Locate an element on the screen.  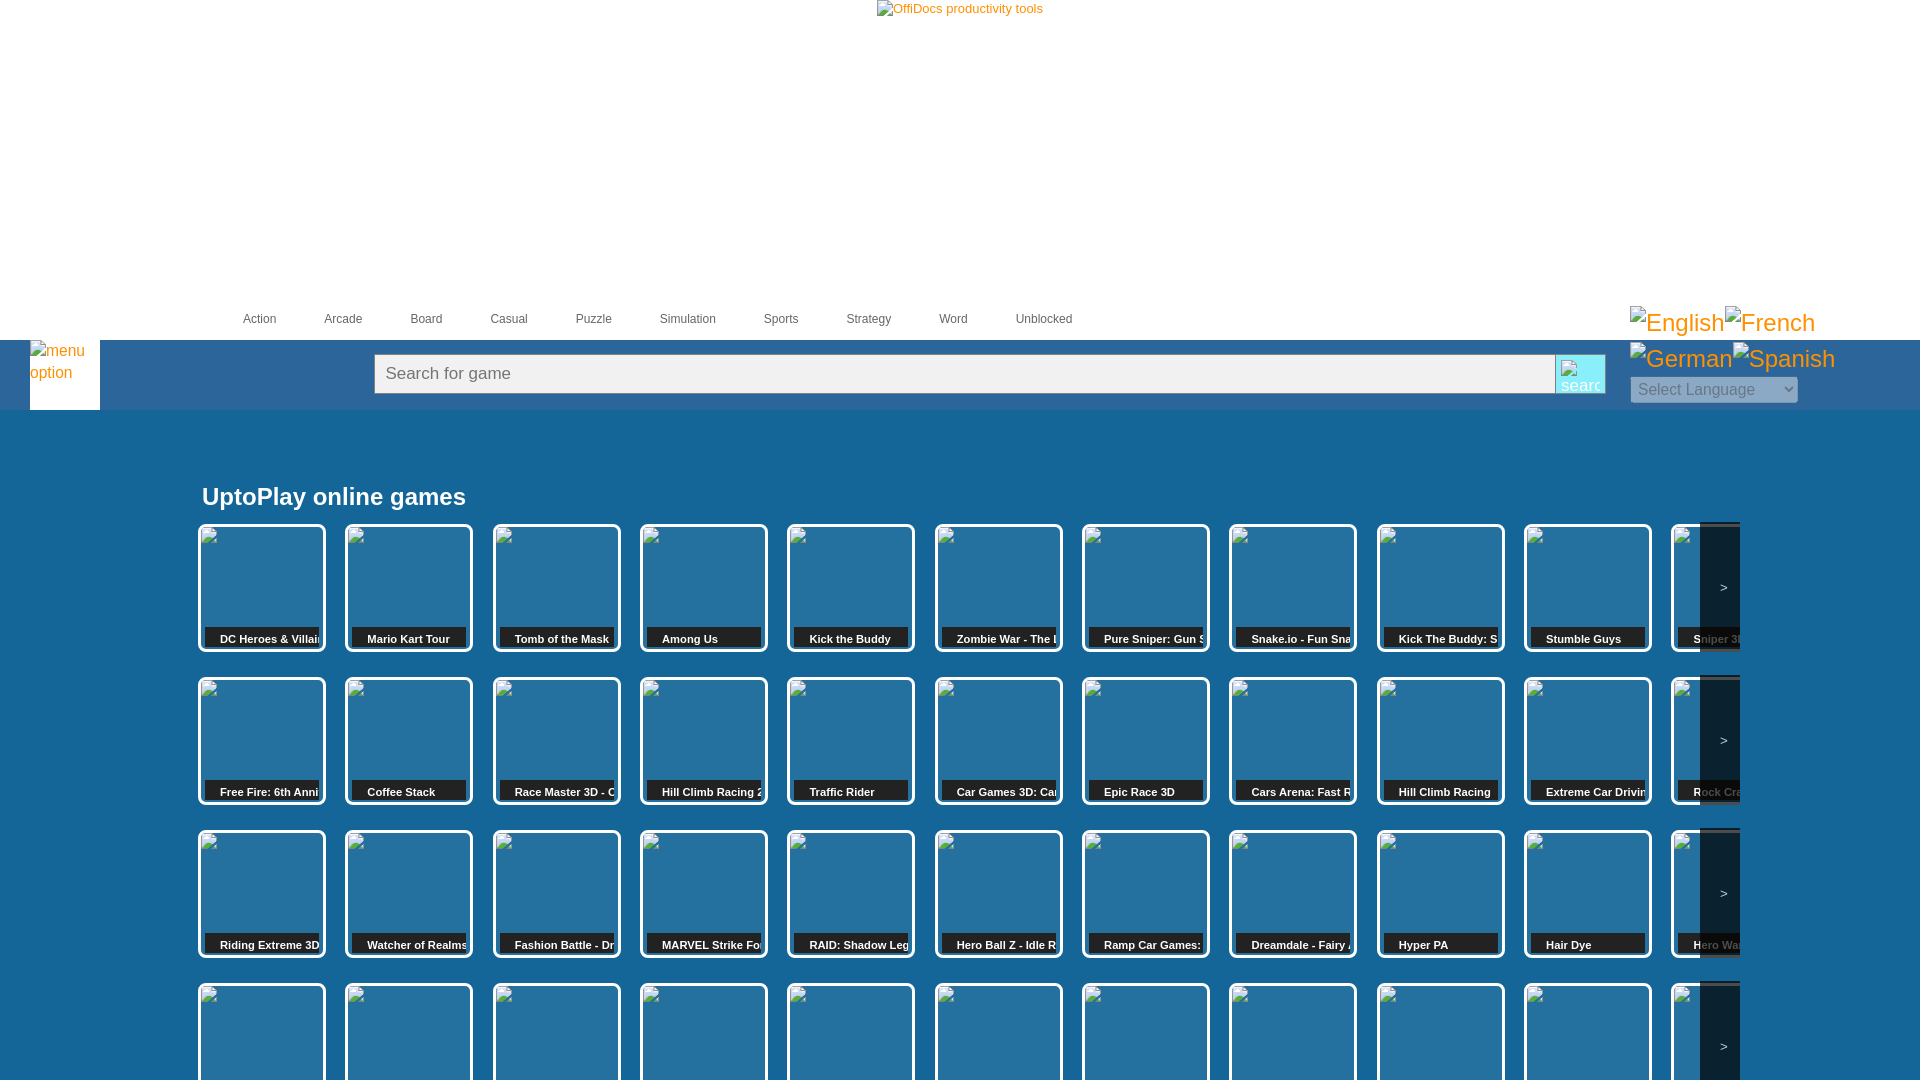
Simulation is located at coordinates (670, 319).